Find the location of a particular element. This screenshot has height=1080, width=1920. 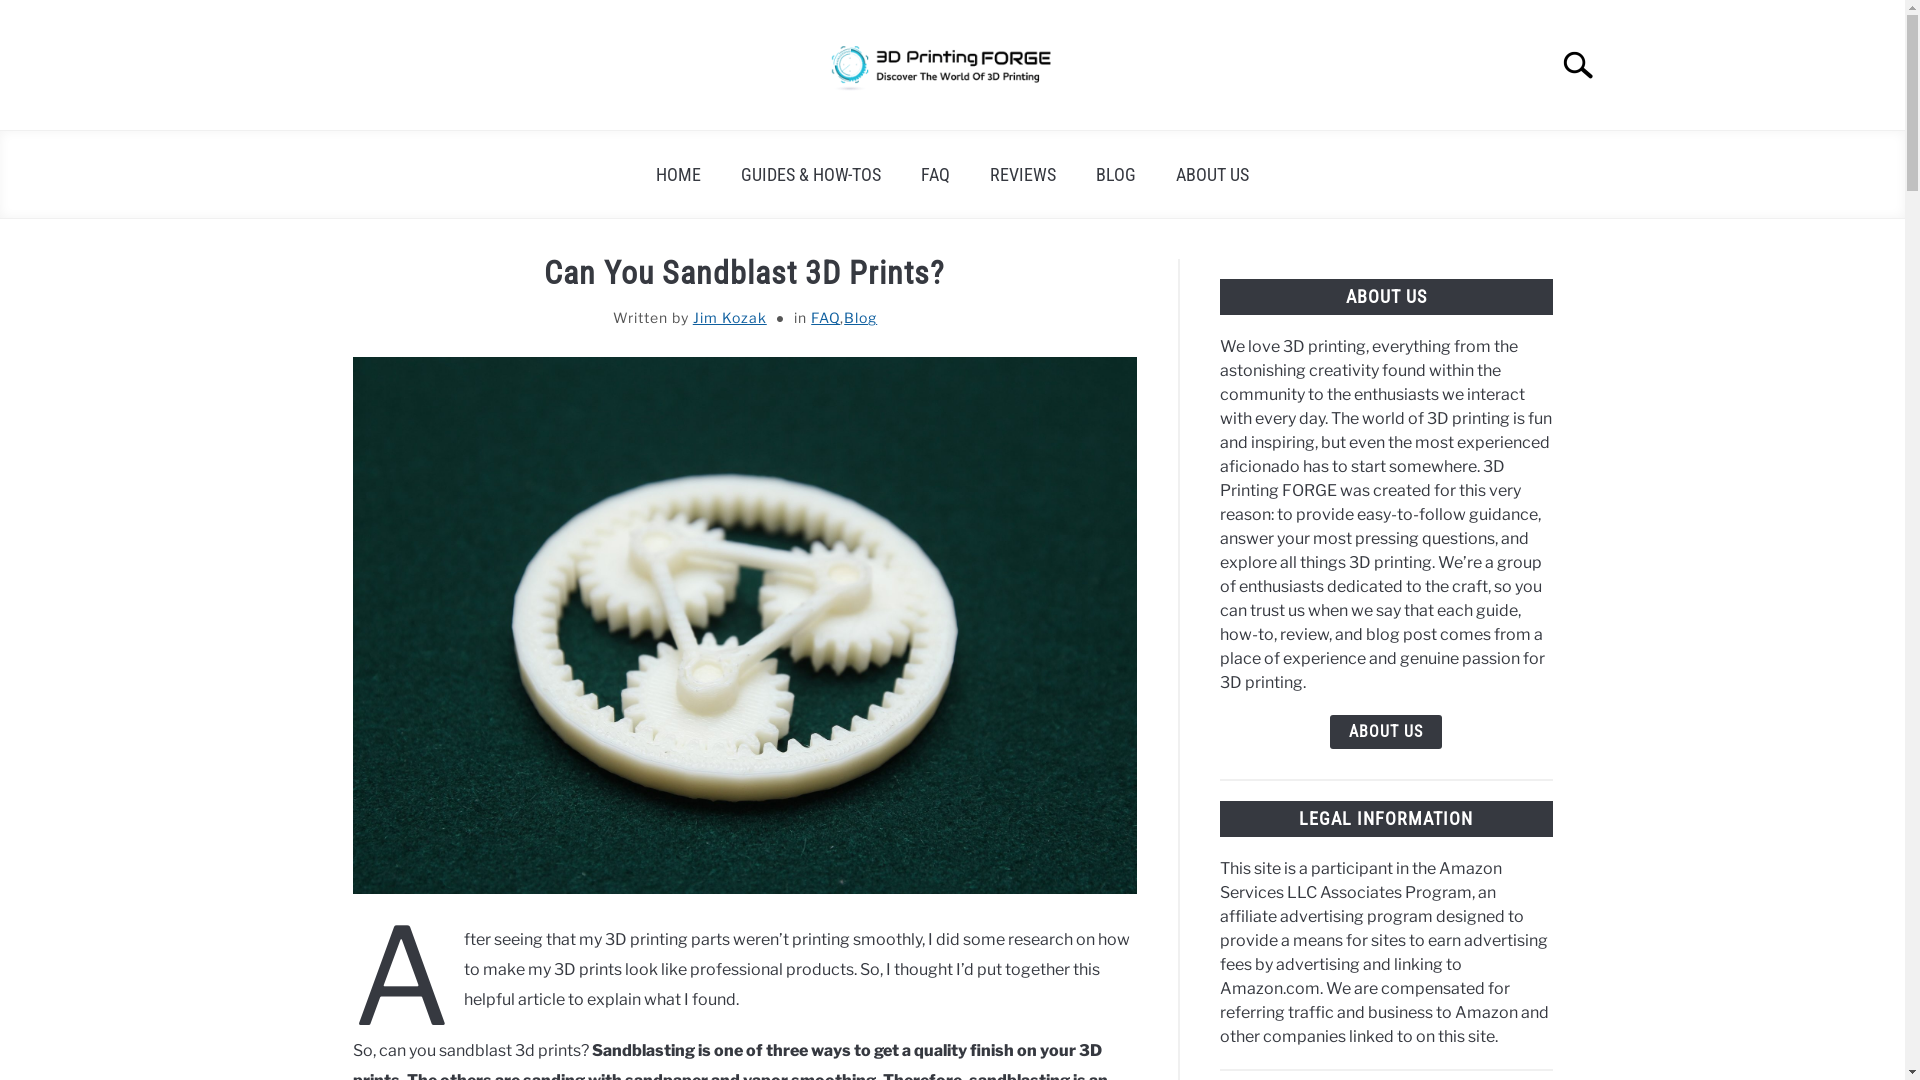

Search is located at coordinates (1587, 65).